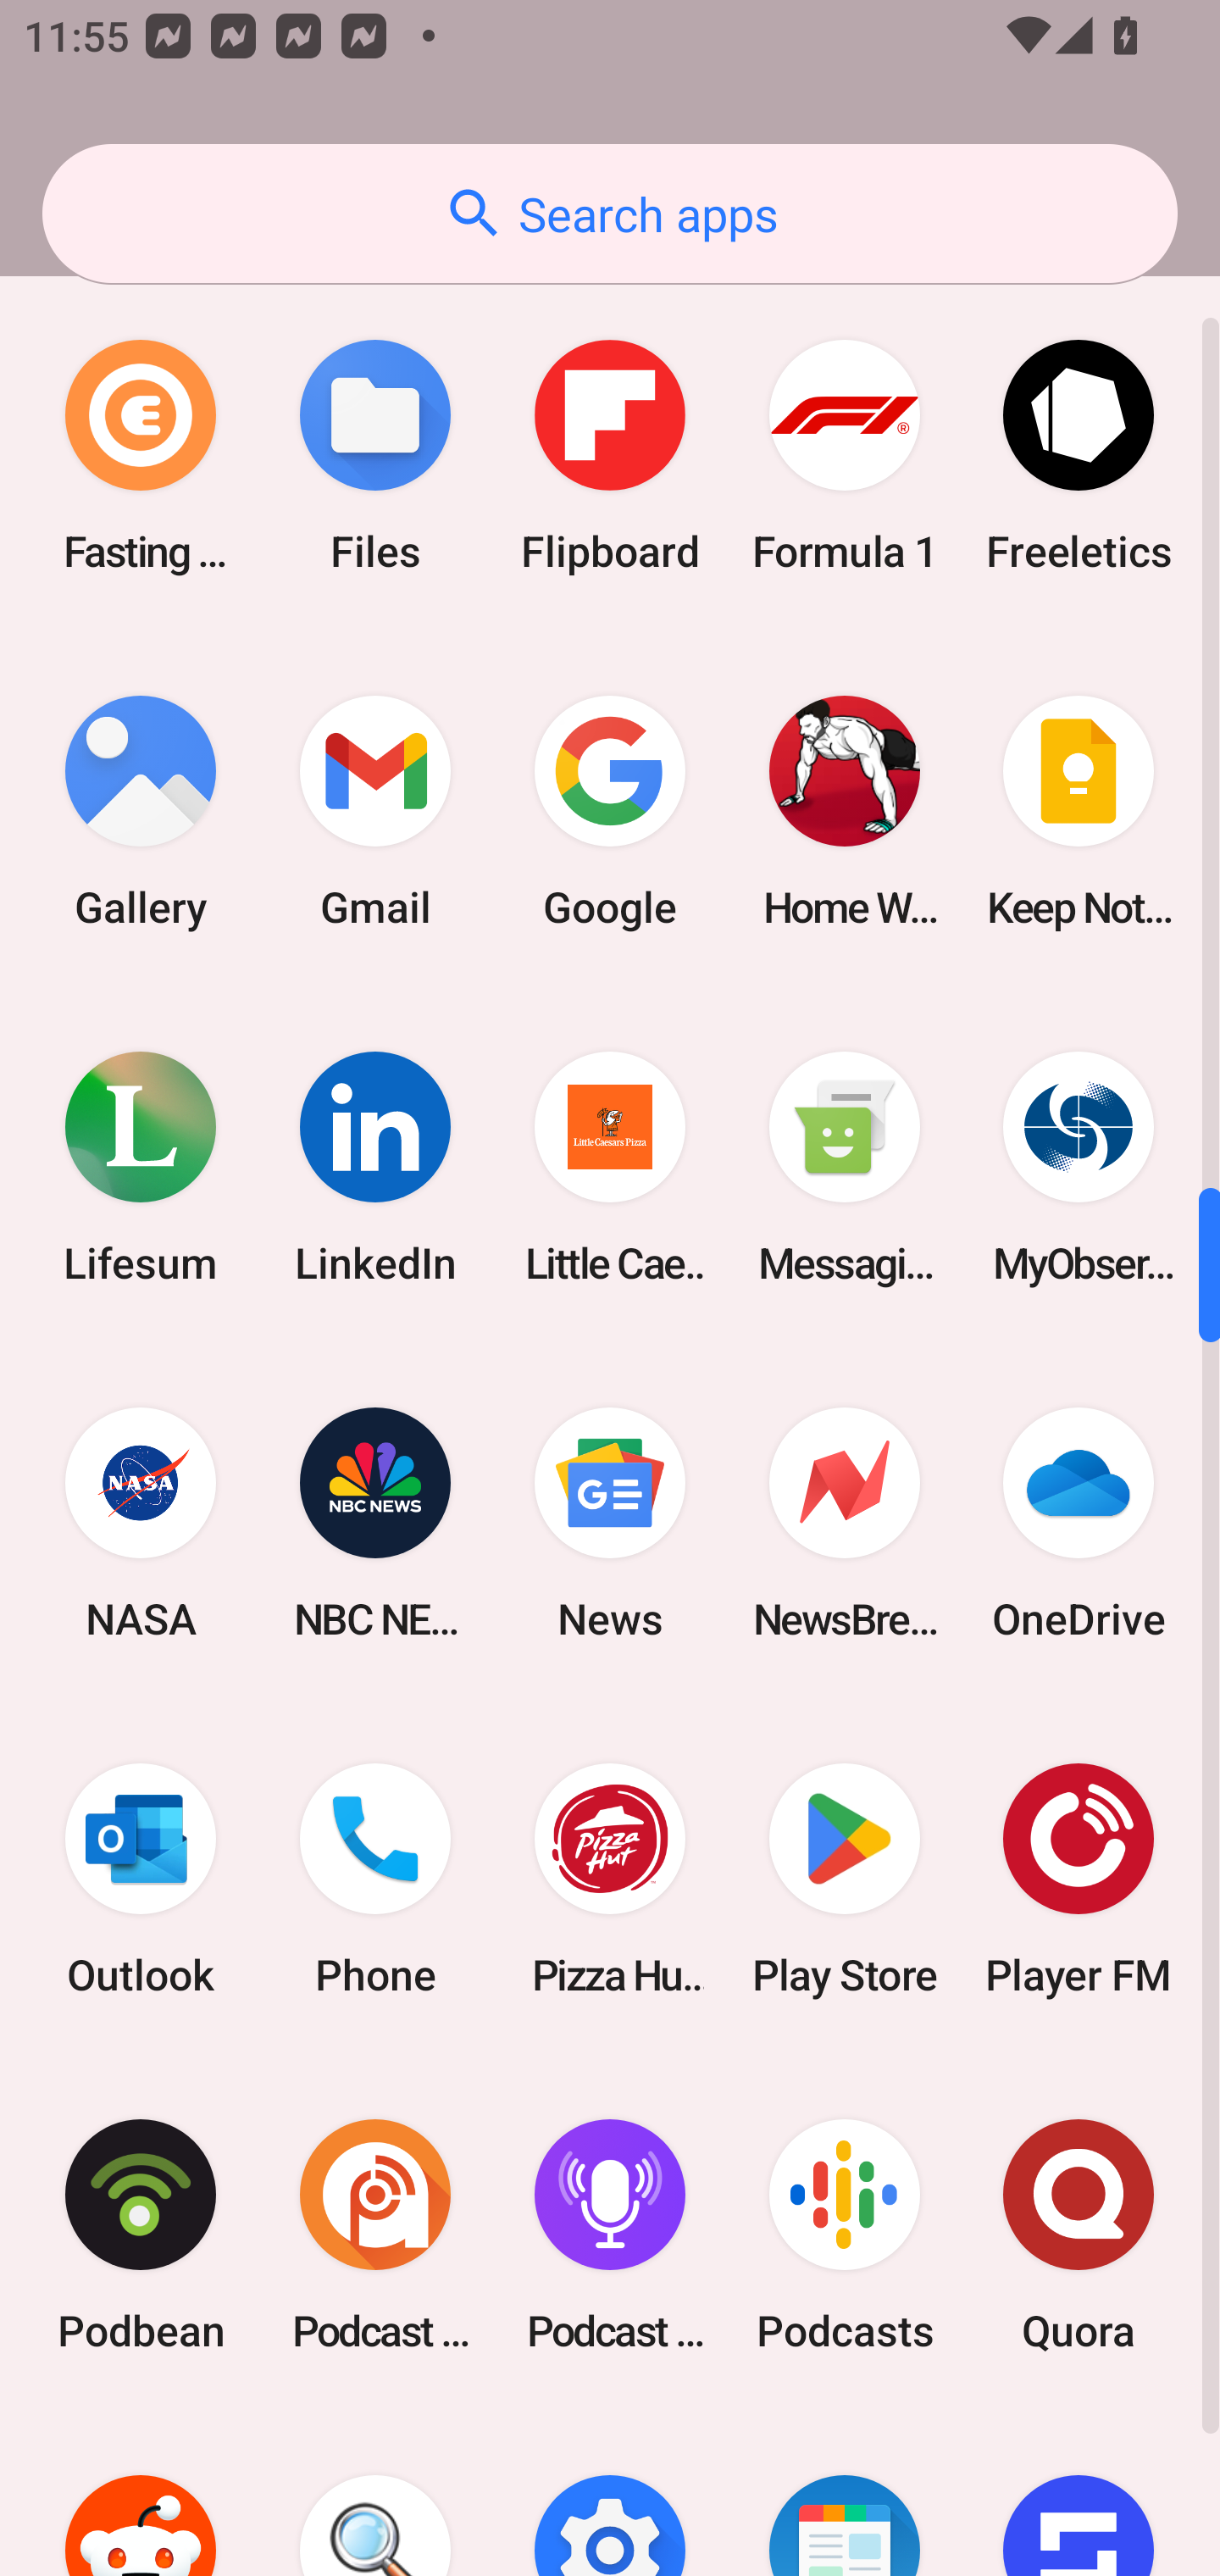  What do you see at coordinates (375, 1879) in the screenshot?
I see `Phone` at bounding box center [375, 1879].